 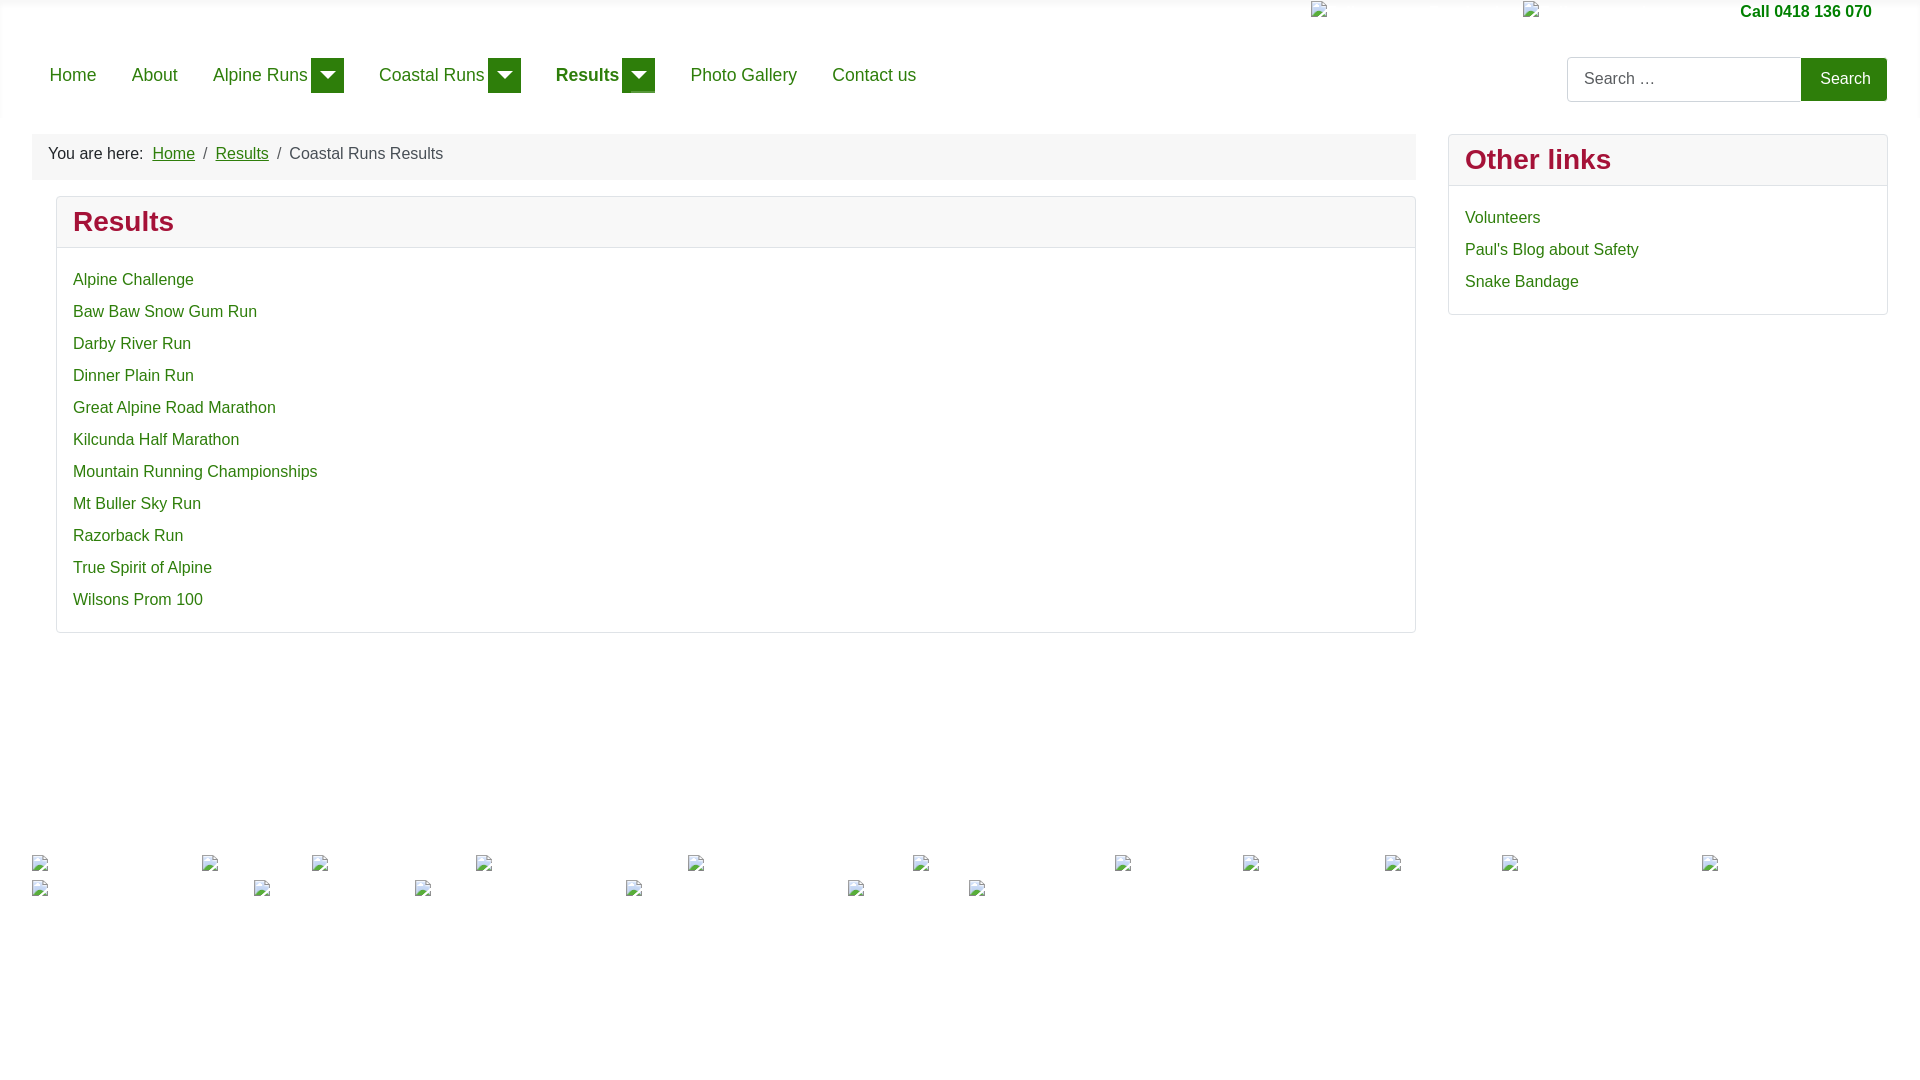 What do you see at coordinates (134, 280) in the screenshot?
I see `Alpine Challenge` at bounding box center [134, 280].